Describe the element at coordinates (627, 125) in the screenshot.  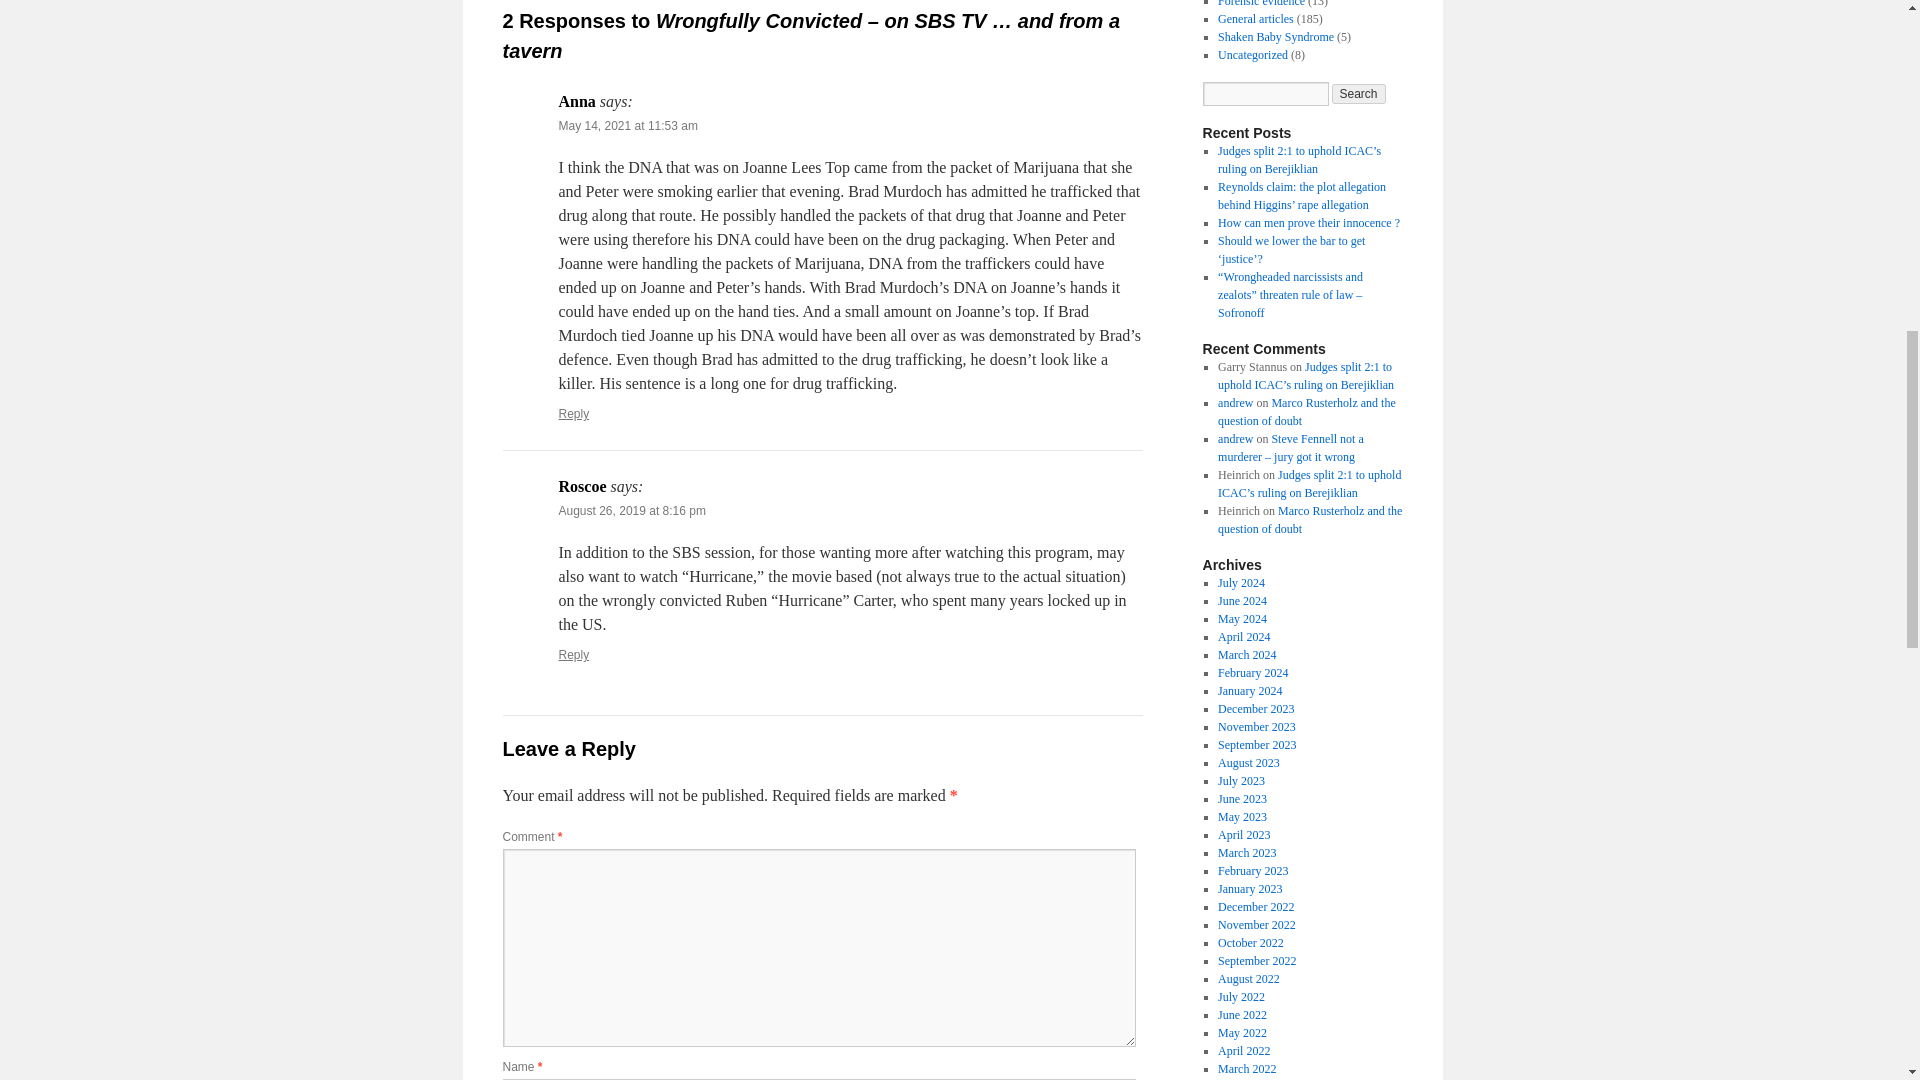
I see `May 14, 2021 at 11:53 am` at that location.